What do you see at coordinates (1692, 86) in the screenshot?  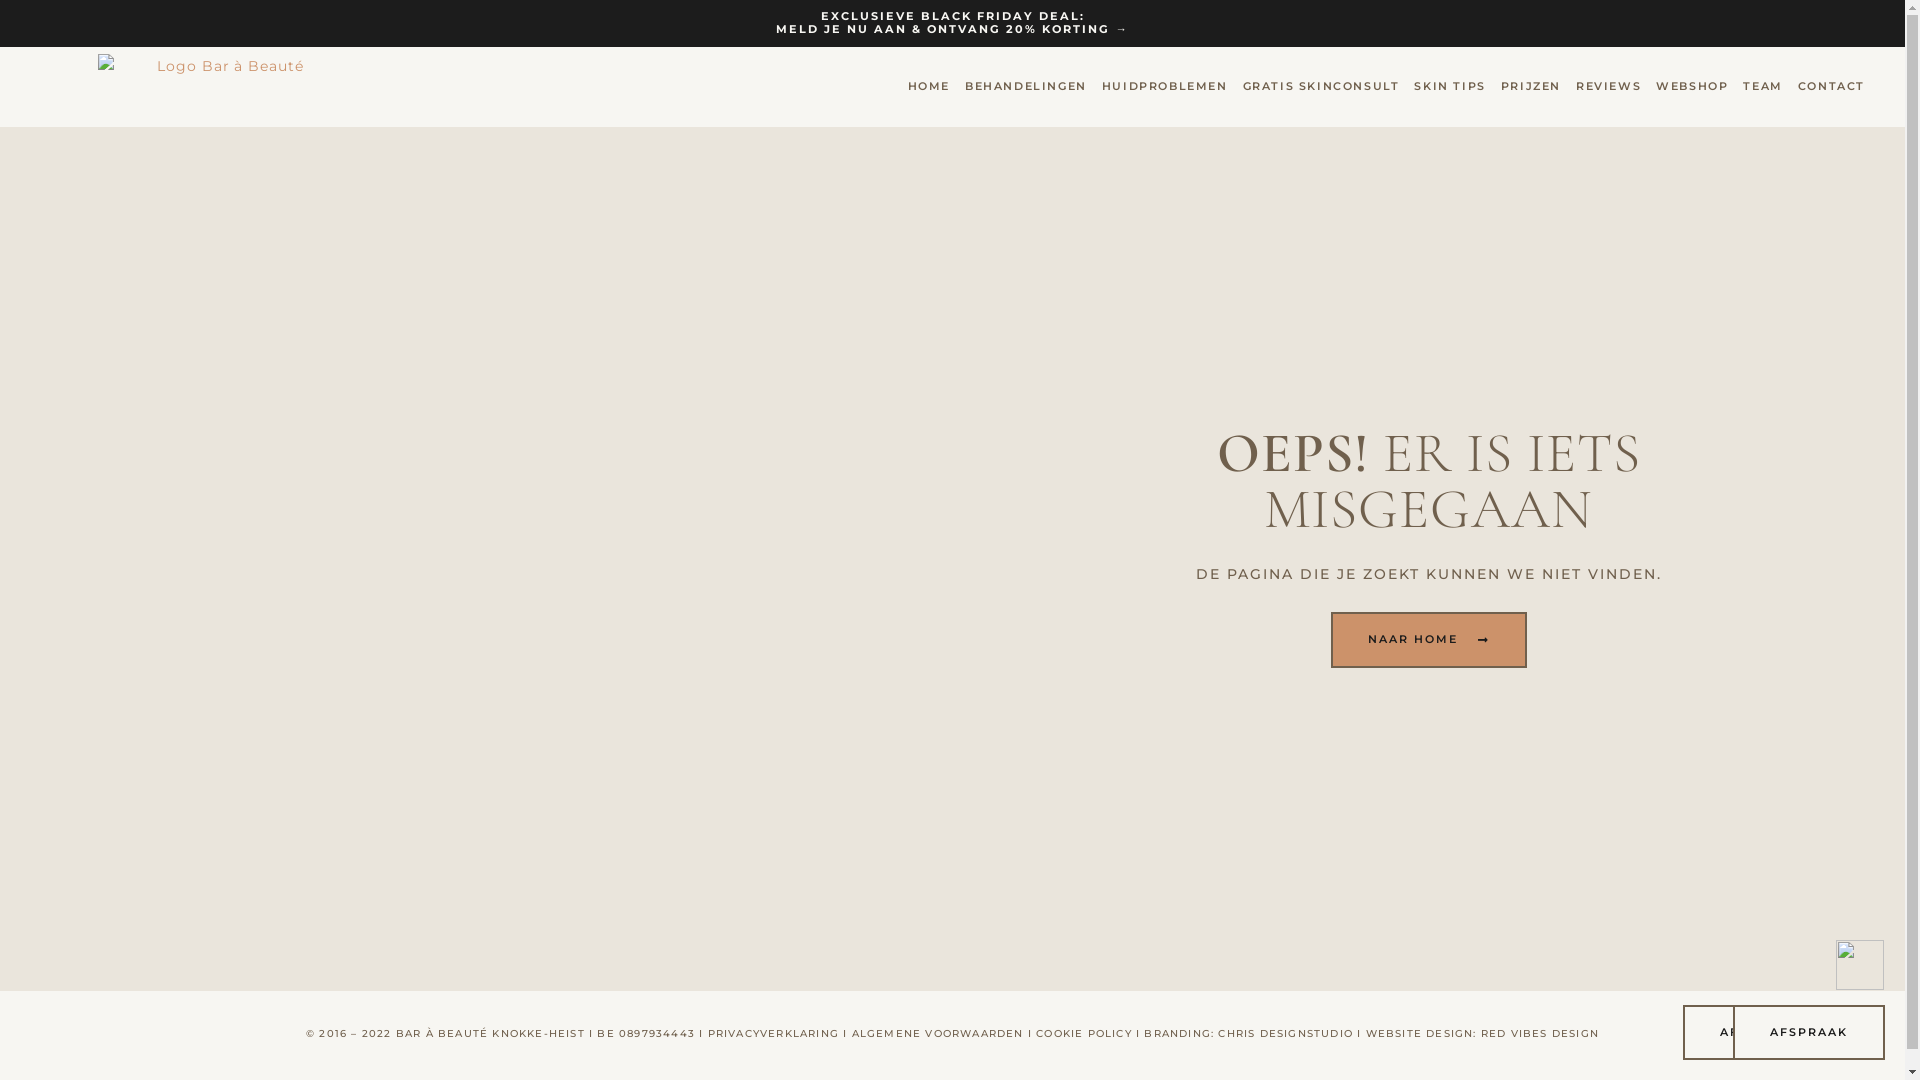 I see `WEBSHOP` at bounding box center [1692, 86].